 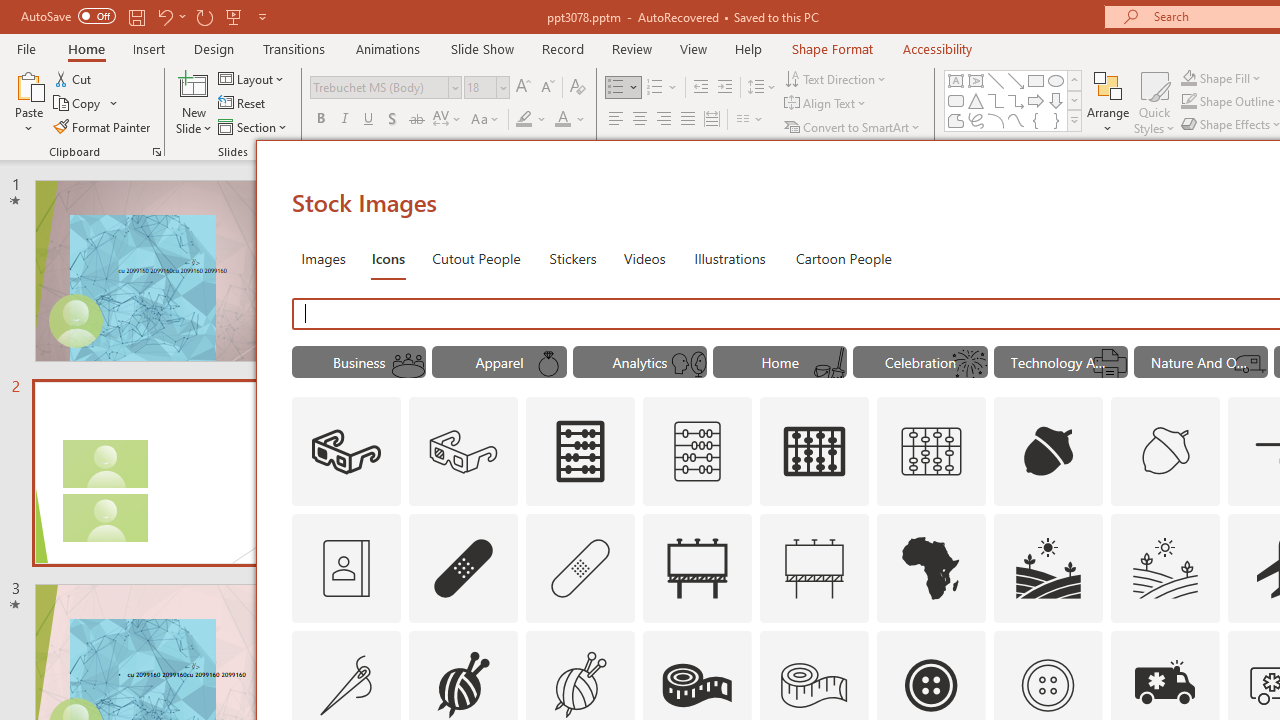 What do you see at coordinates (976, 120) in the screenshot?
I see `Freeform: Scribble` at bounding box center [976, 120].